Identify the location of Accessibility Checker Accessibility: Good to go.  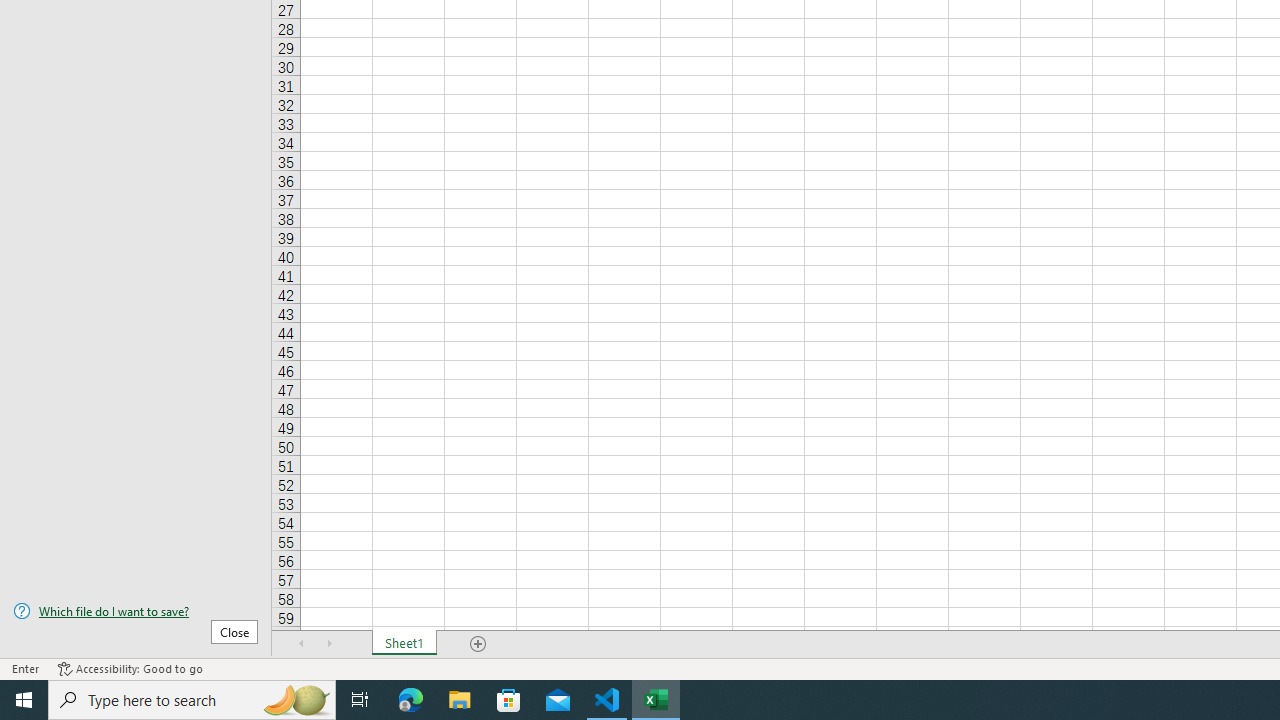
(130, 668).